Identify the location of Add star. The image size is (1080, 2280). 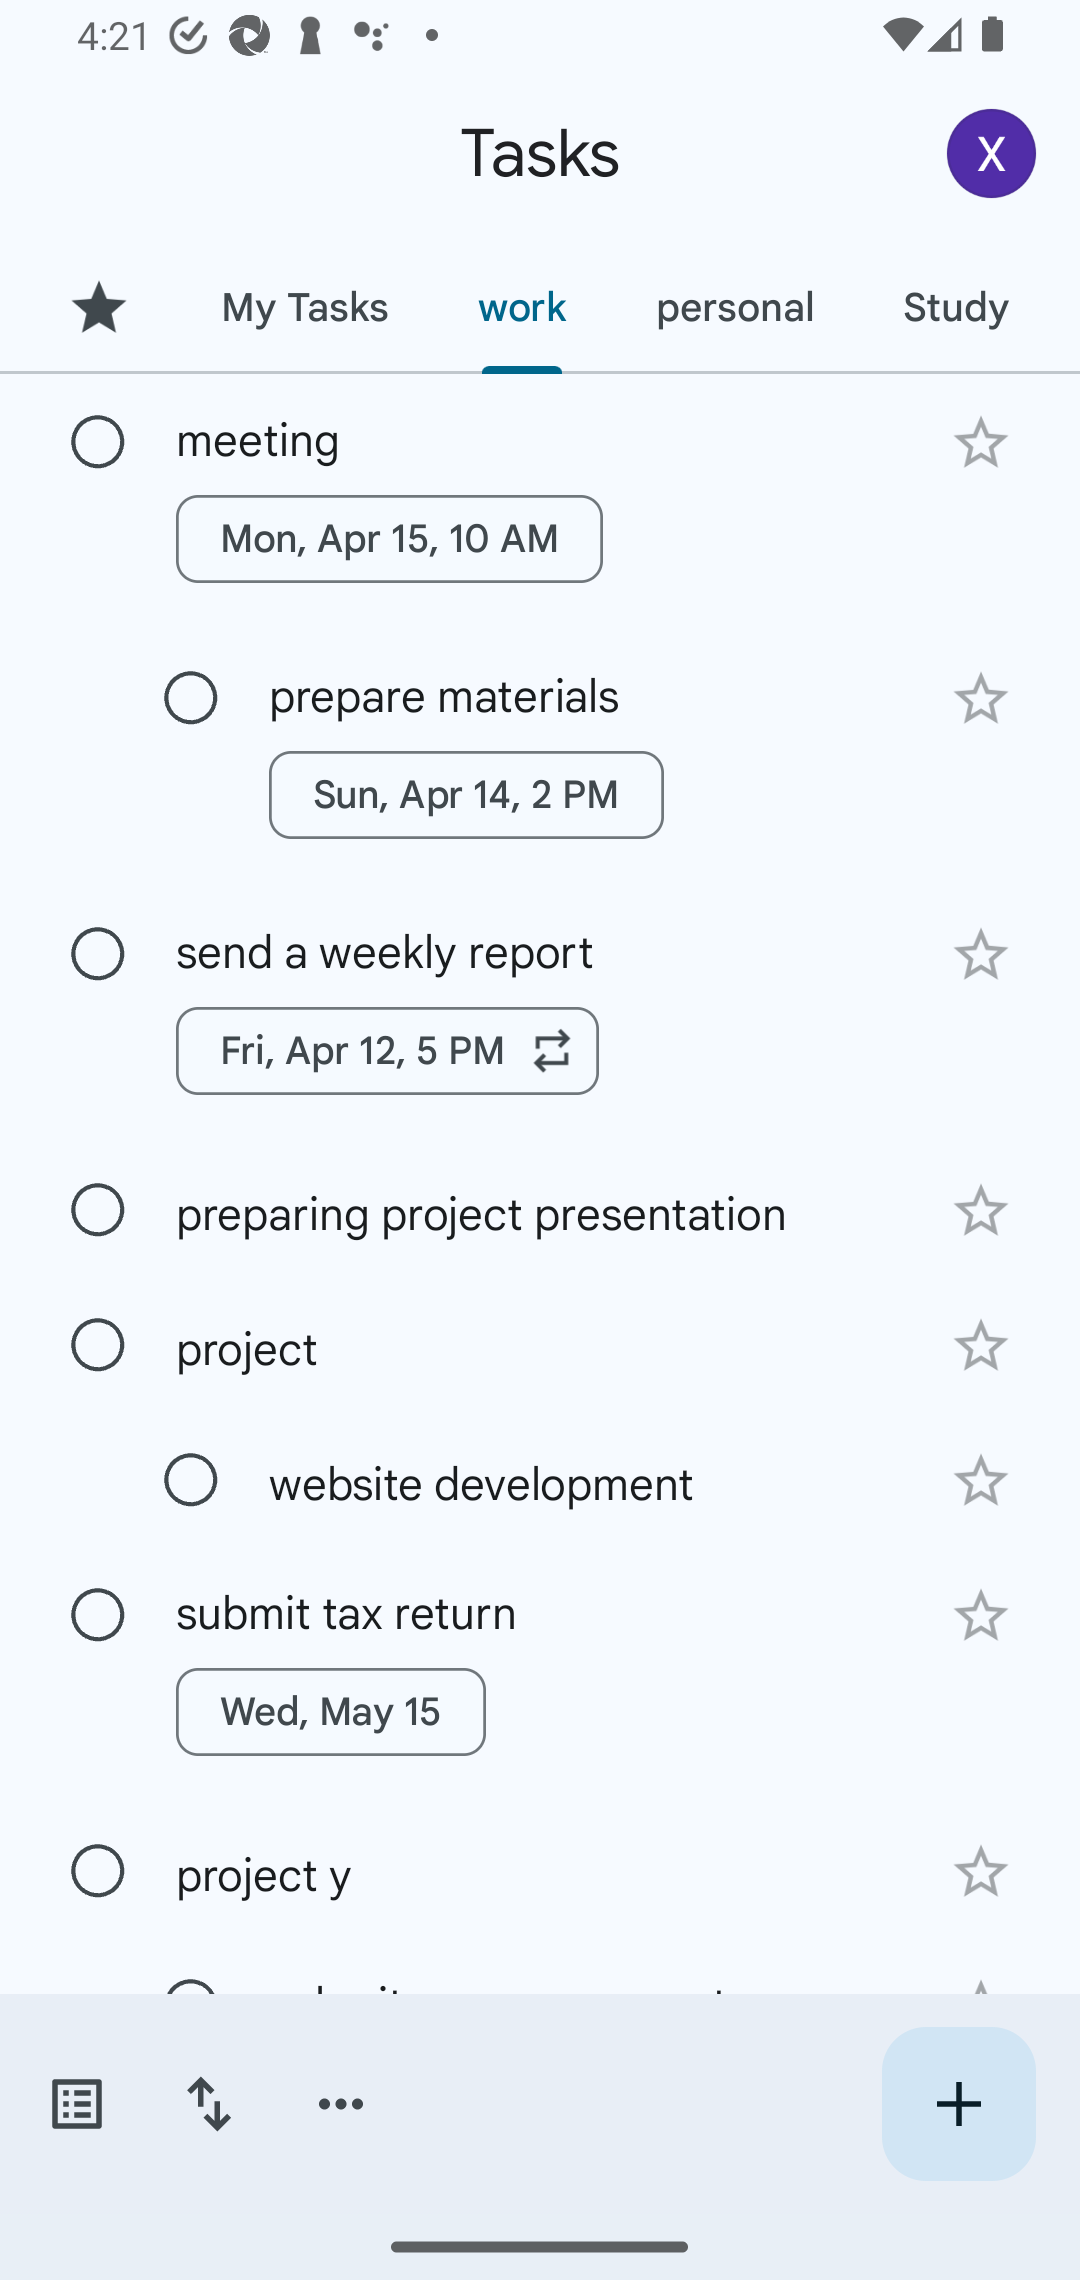
(980, 955).